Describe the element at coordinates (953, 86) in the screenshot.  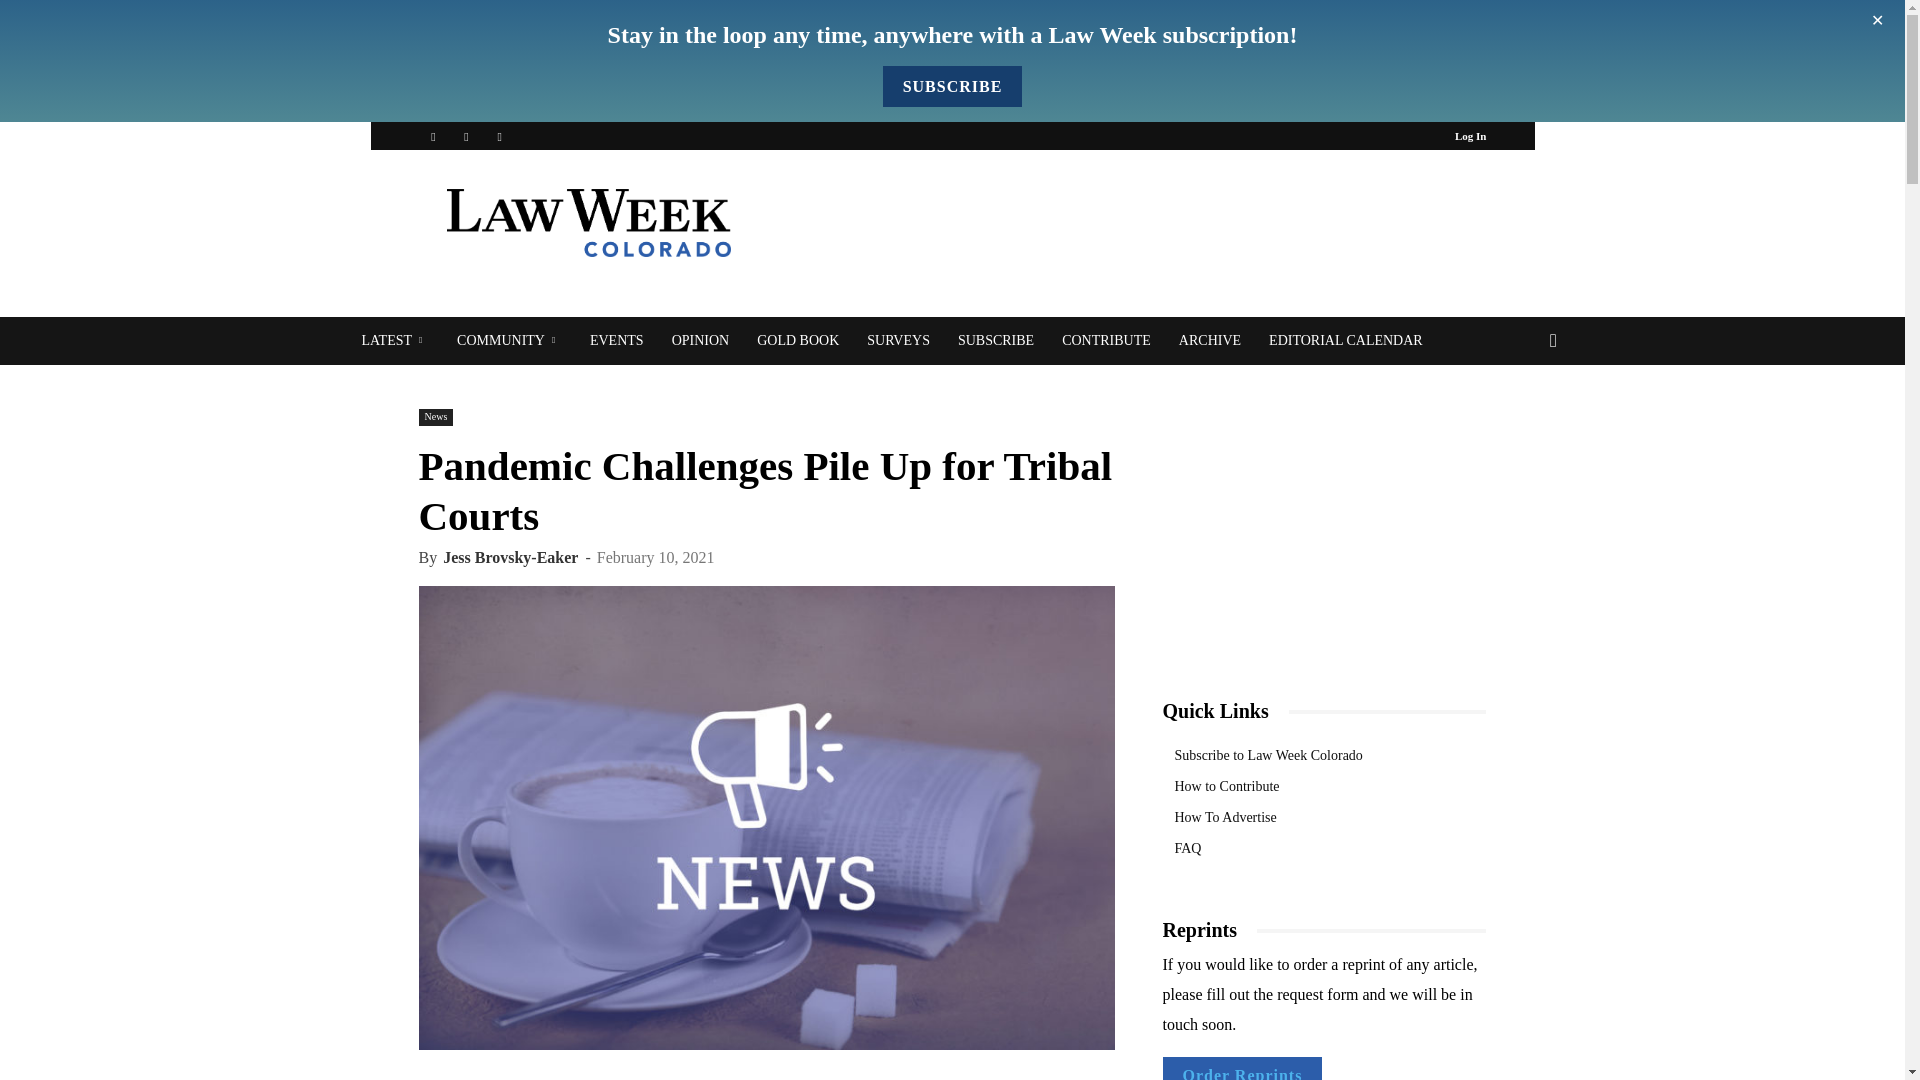
I see `SUBSCRIBE` at that location.